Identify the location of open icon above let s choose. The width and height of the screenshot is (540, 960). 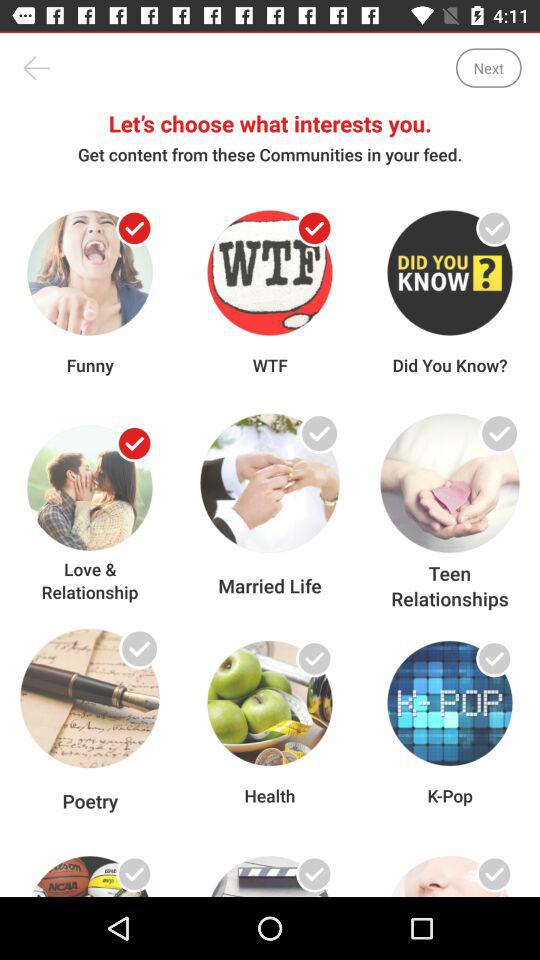
(488, 68).